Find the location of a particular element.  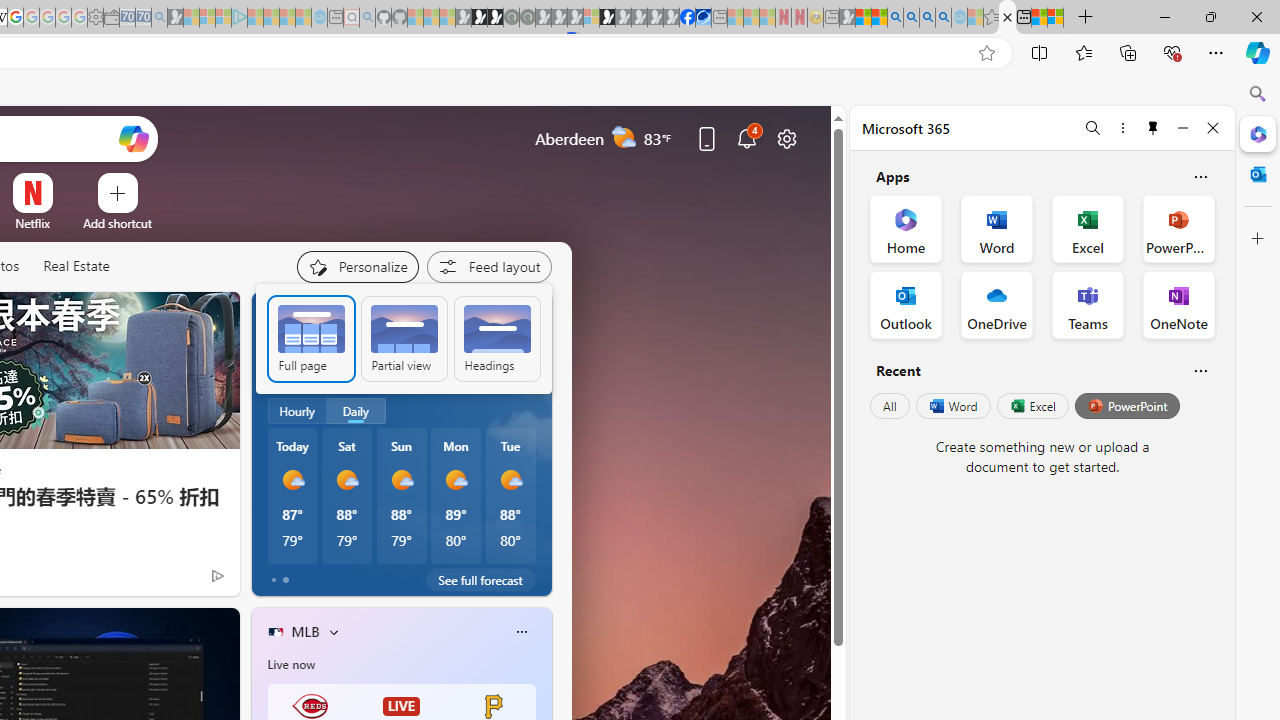

Teams Office App is located at coordinates (1088, 304).